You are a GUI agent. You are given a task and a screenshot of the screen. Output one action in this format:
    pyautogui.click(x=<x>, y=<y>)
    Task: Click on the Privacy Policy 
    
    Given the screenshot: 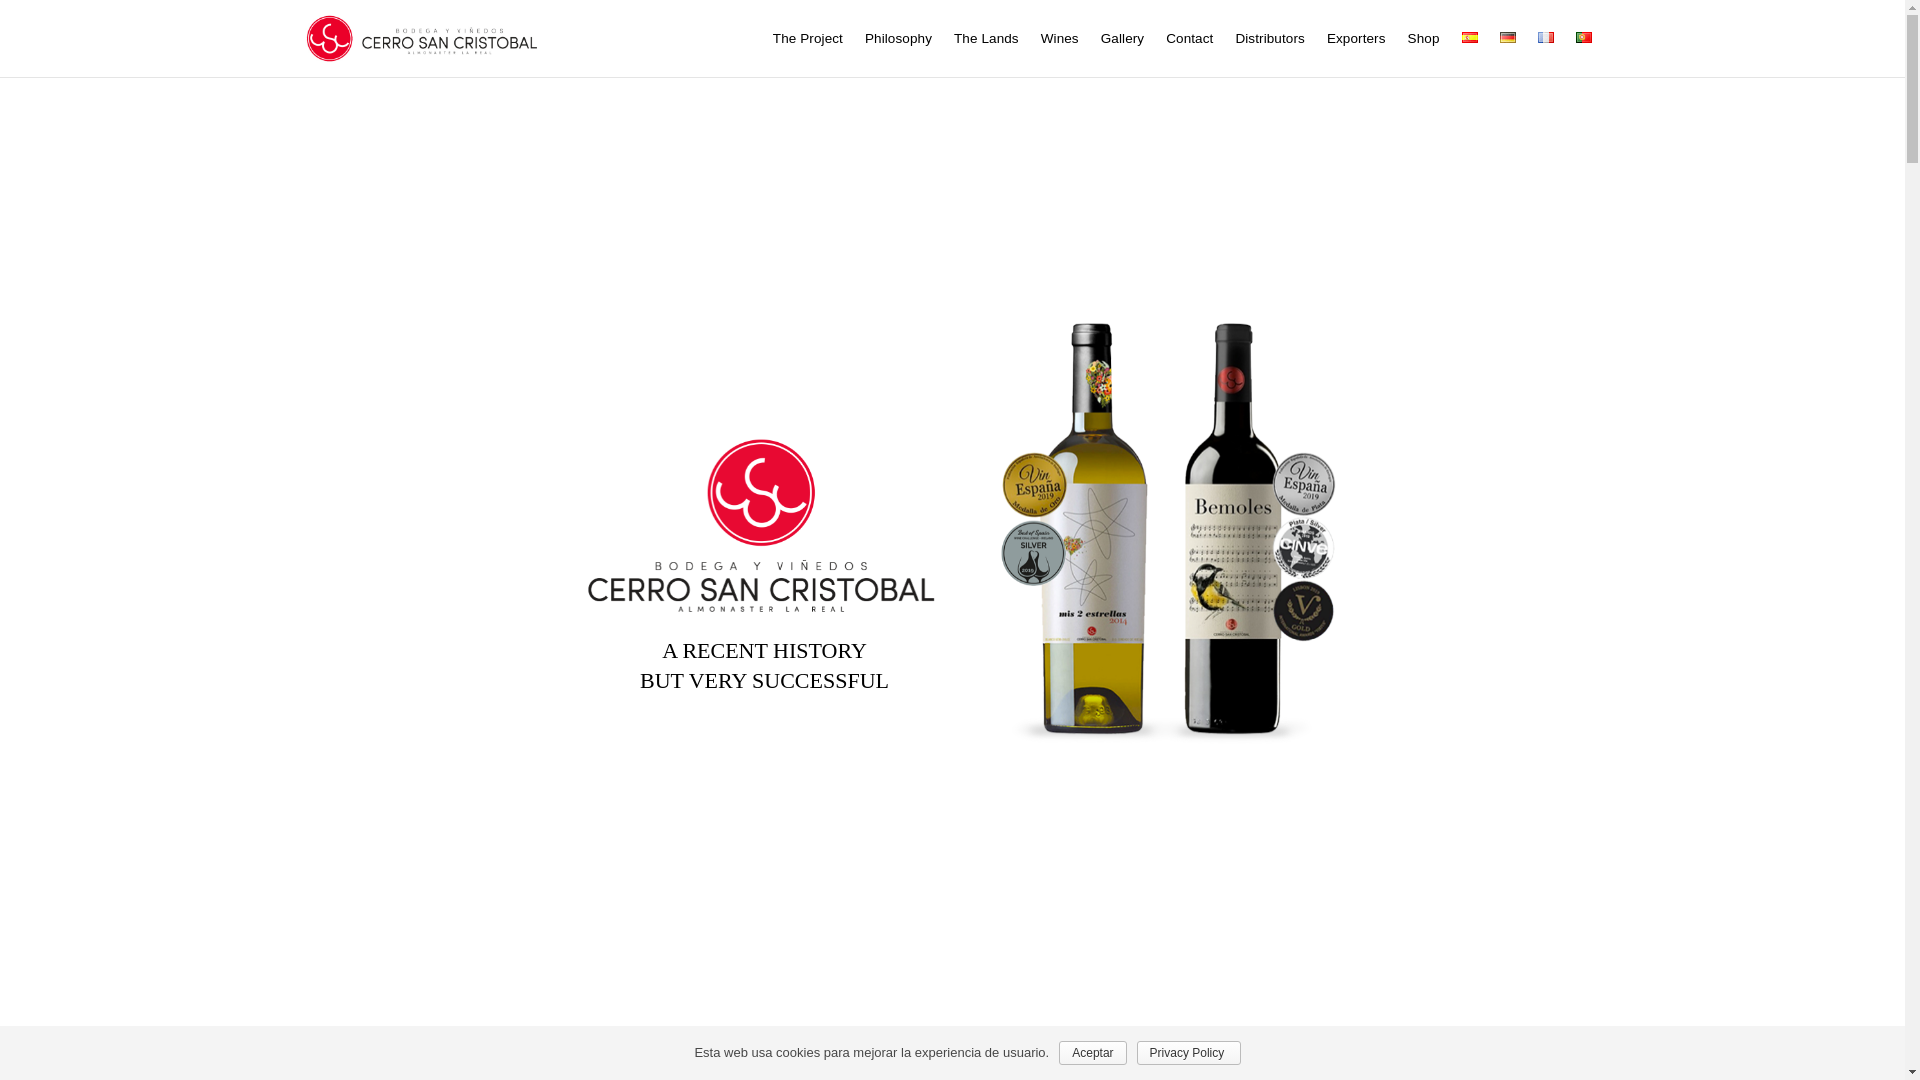 What is the action you would take?
    pyautogui.click(x=1188, y=1052)
    